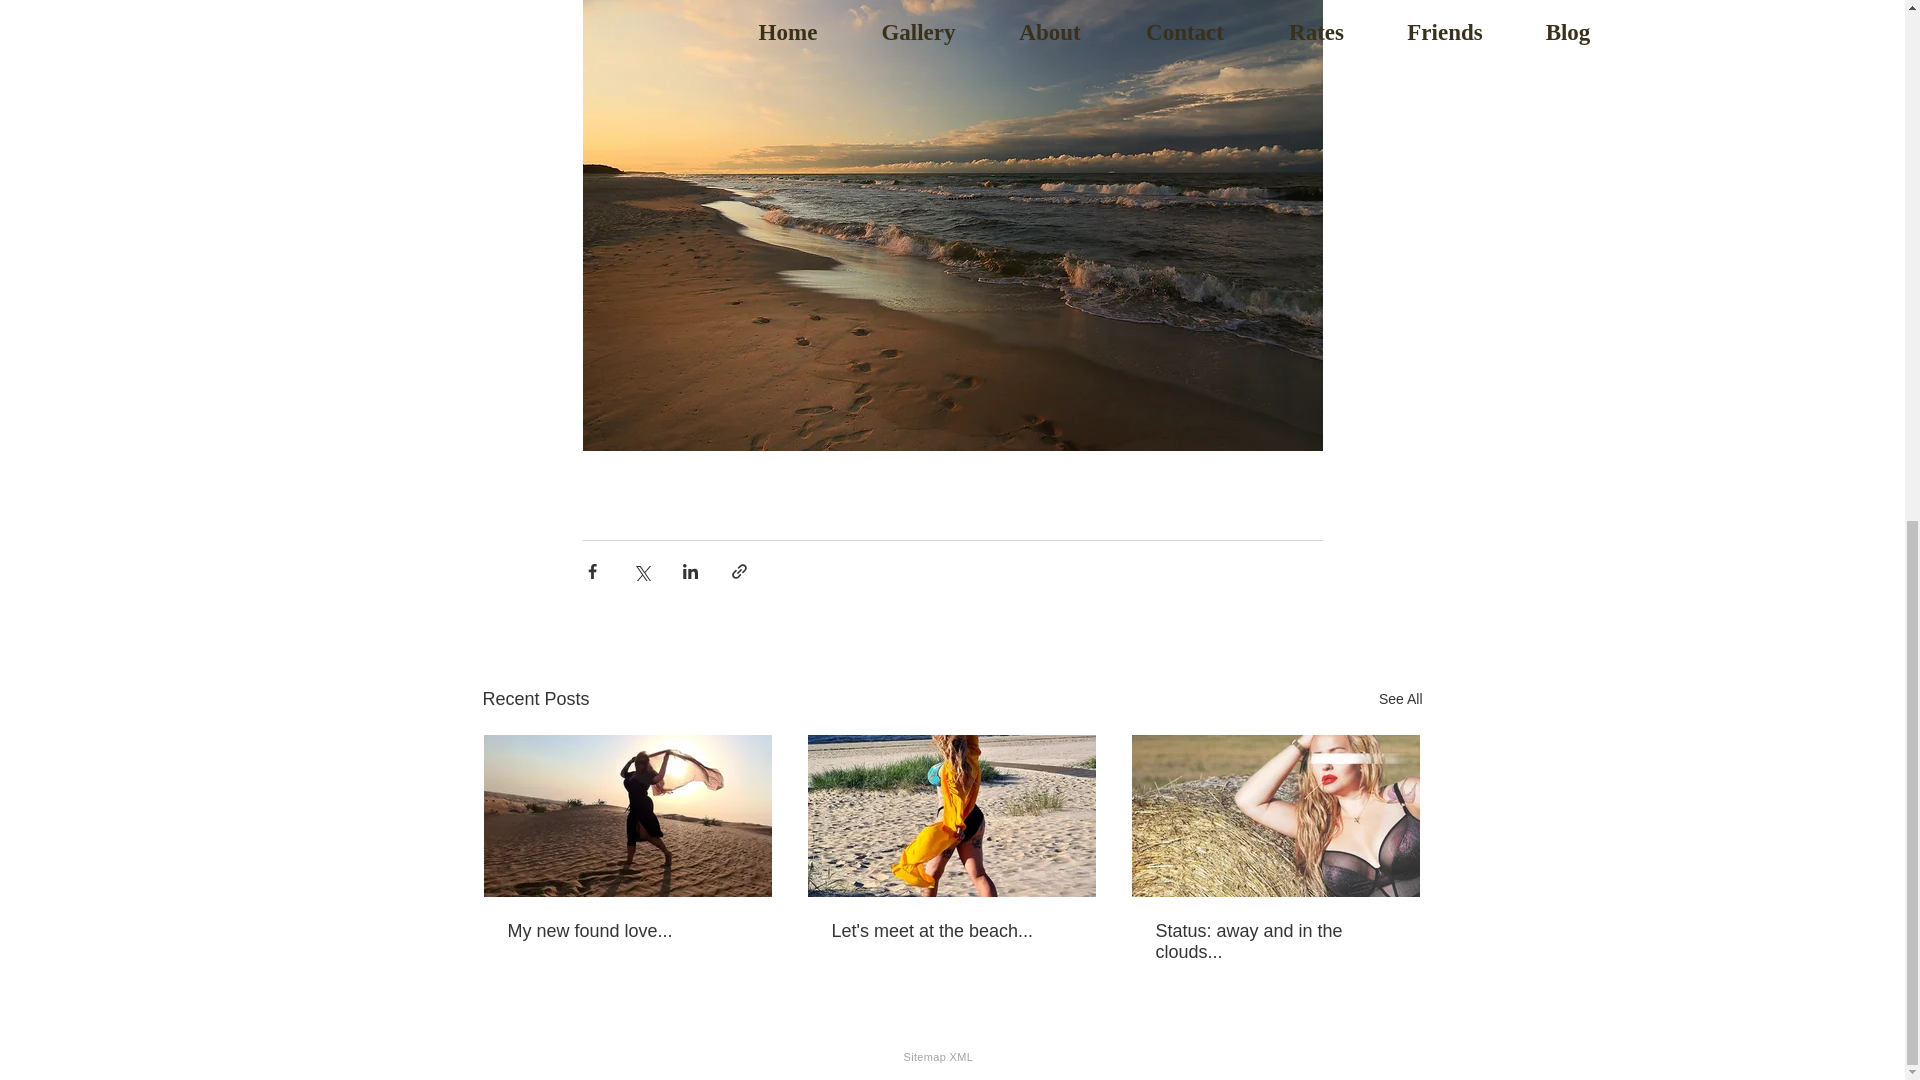 The image size is (1920, 1080). Describe the element at coordinates (628, 931) in the screenshot. I see `My new found love...` at that location.